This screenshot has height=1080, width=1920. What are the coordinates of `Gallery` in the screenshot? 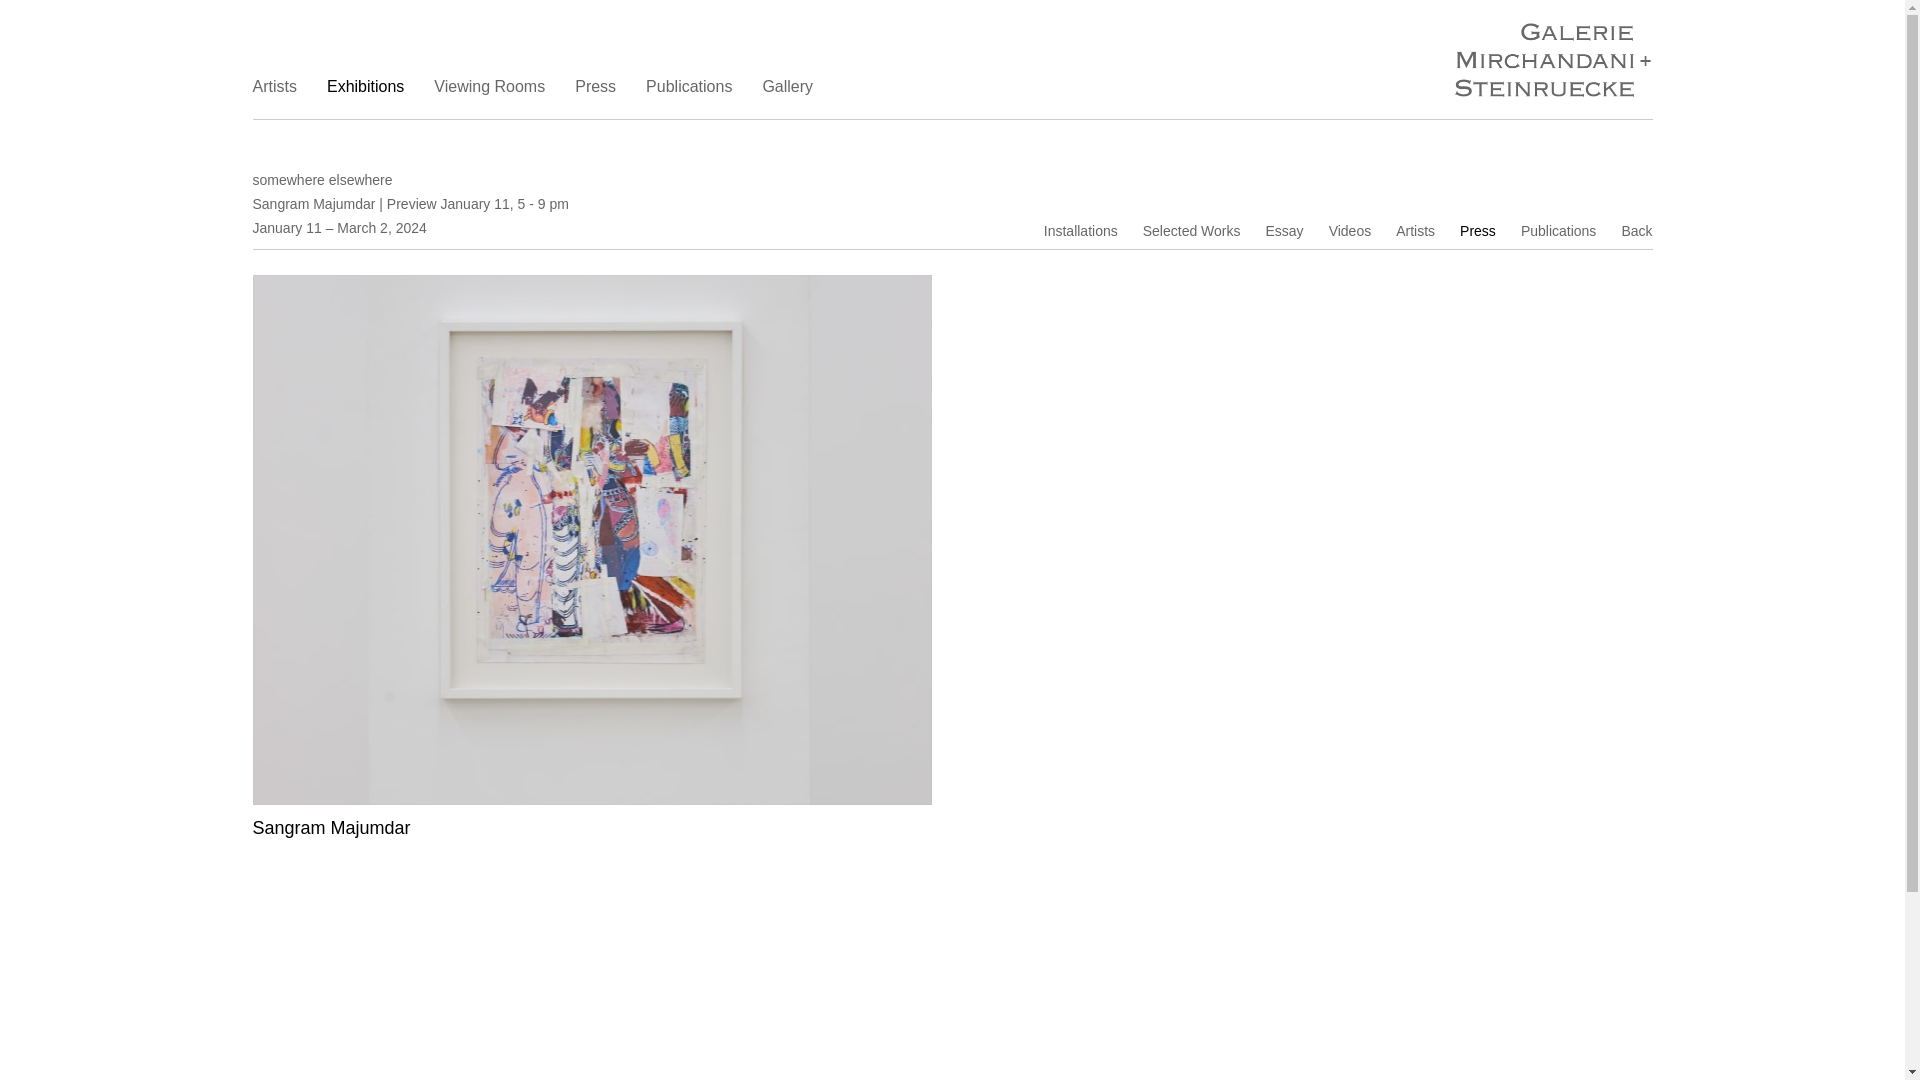 It's located at (787, 86).